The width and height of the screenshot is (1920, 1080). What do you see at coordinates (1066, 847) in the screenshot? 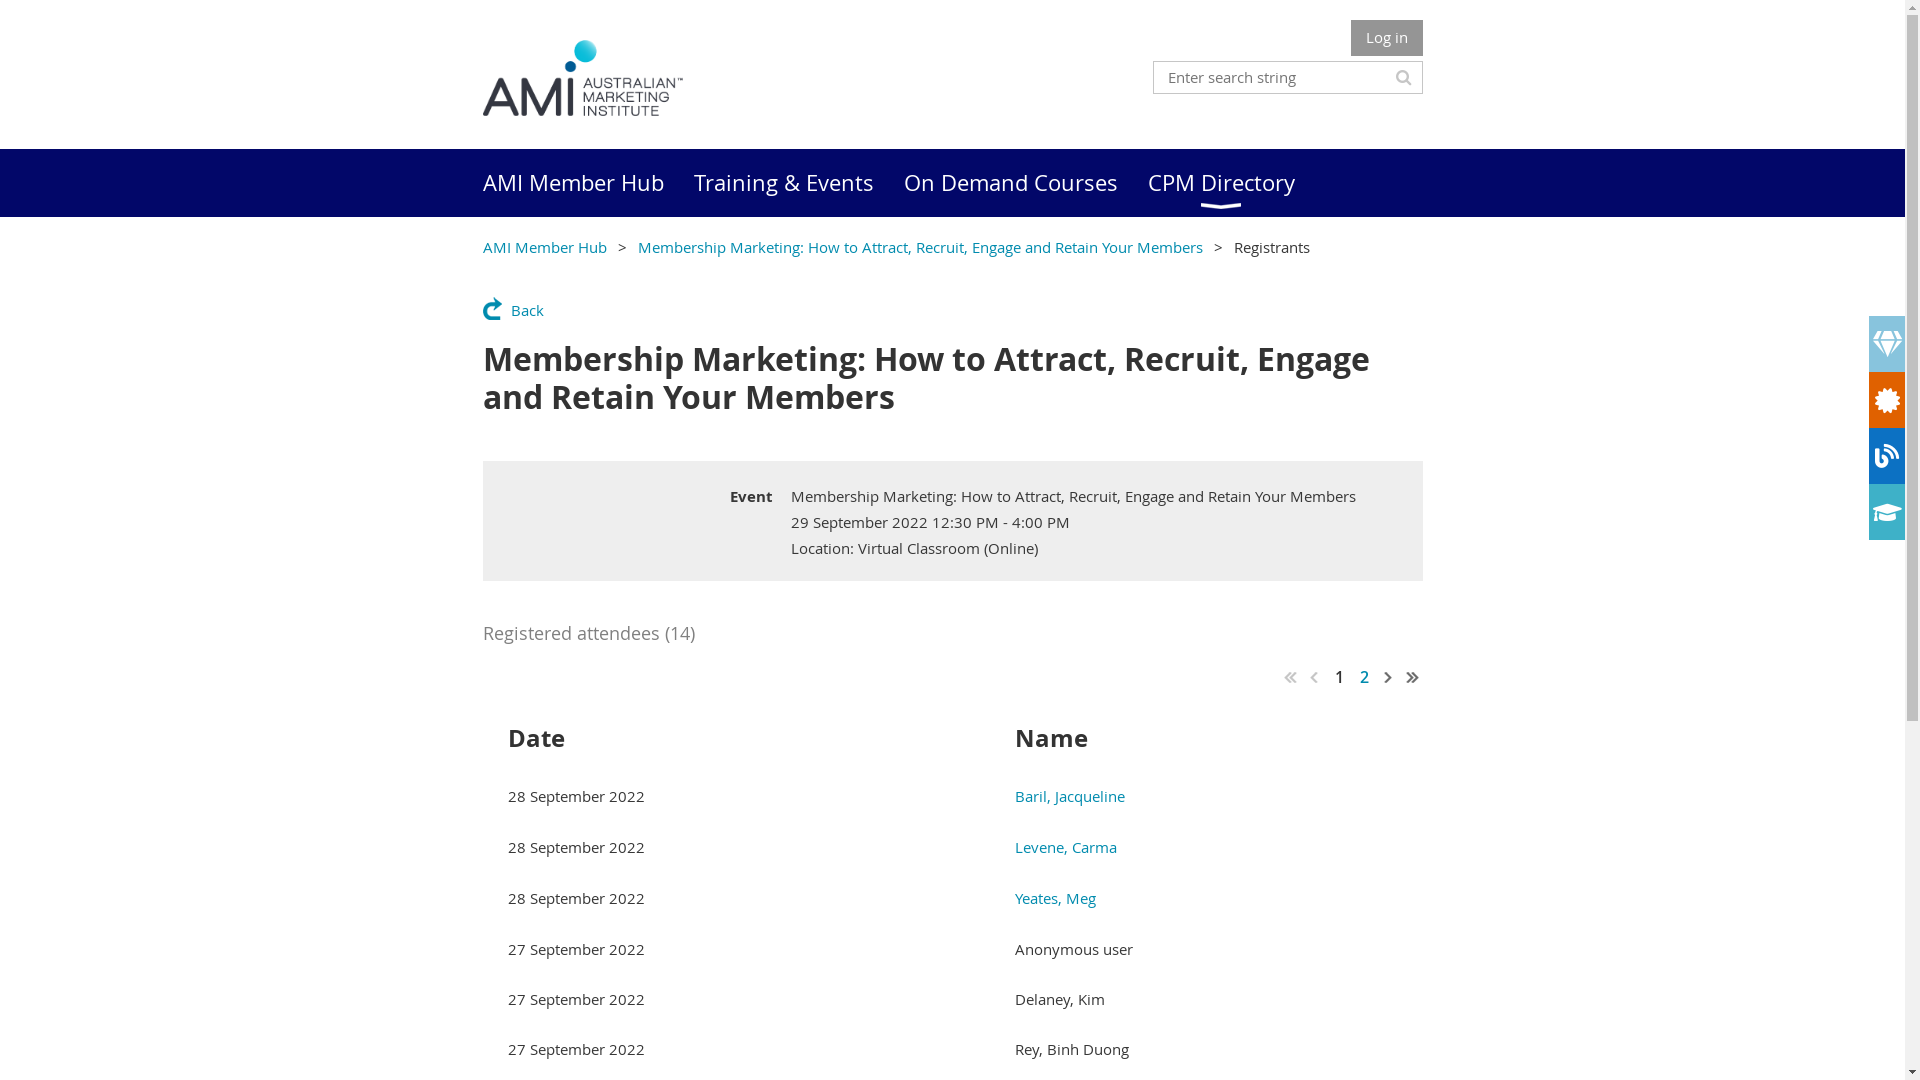
I see `Levene, Carma` at bounding box center [1066, 847].